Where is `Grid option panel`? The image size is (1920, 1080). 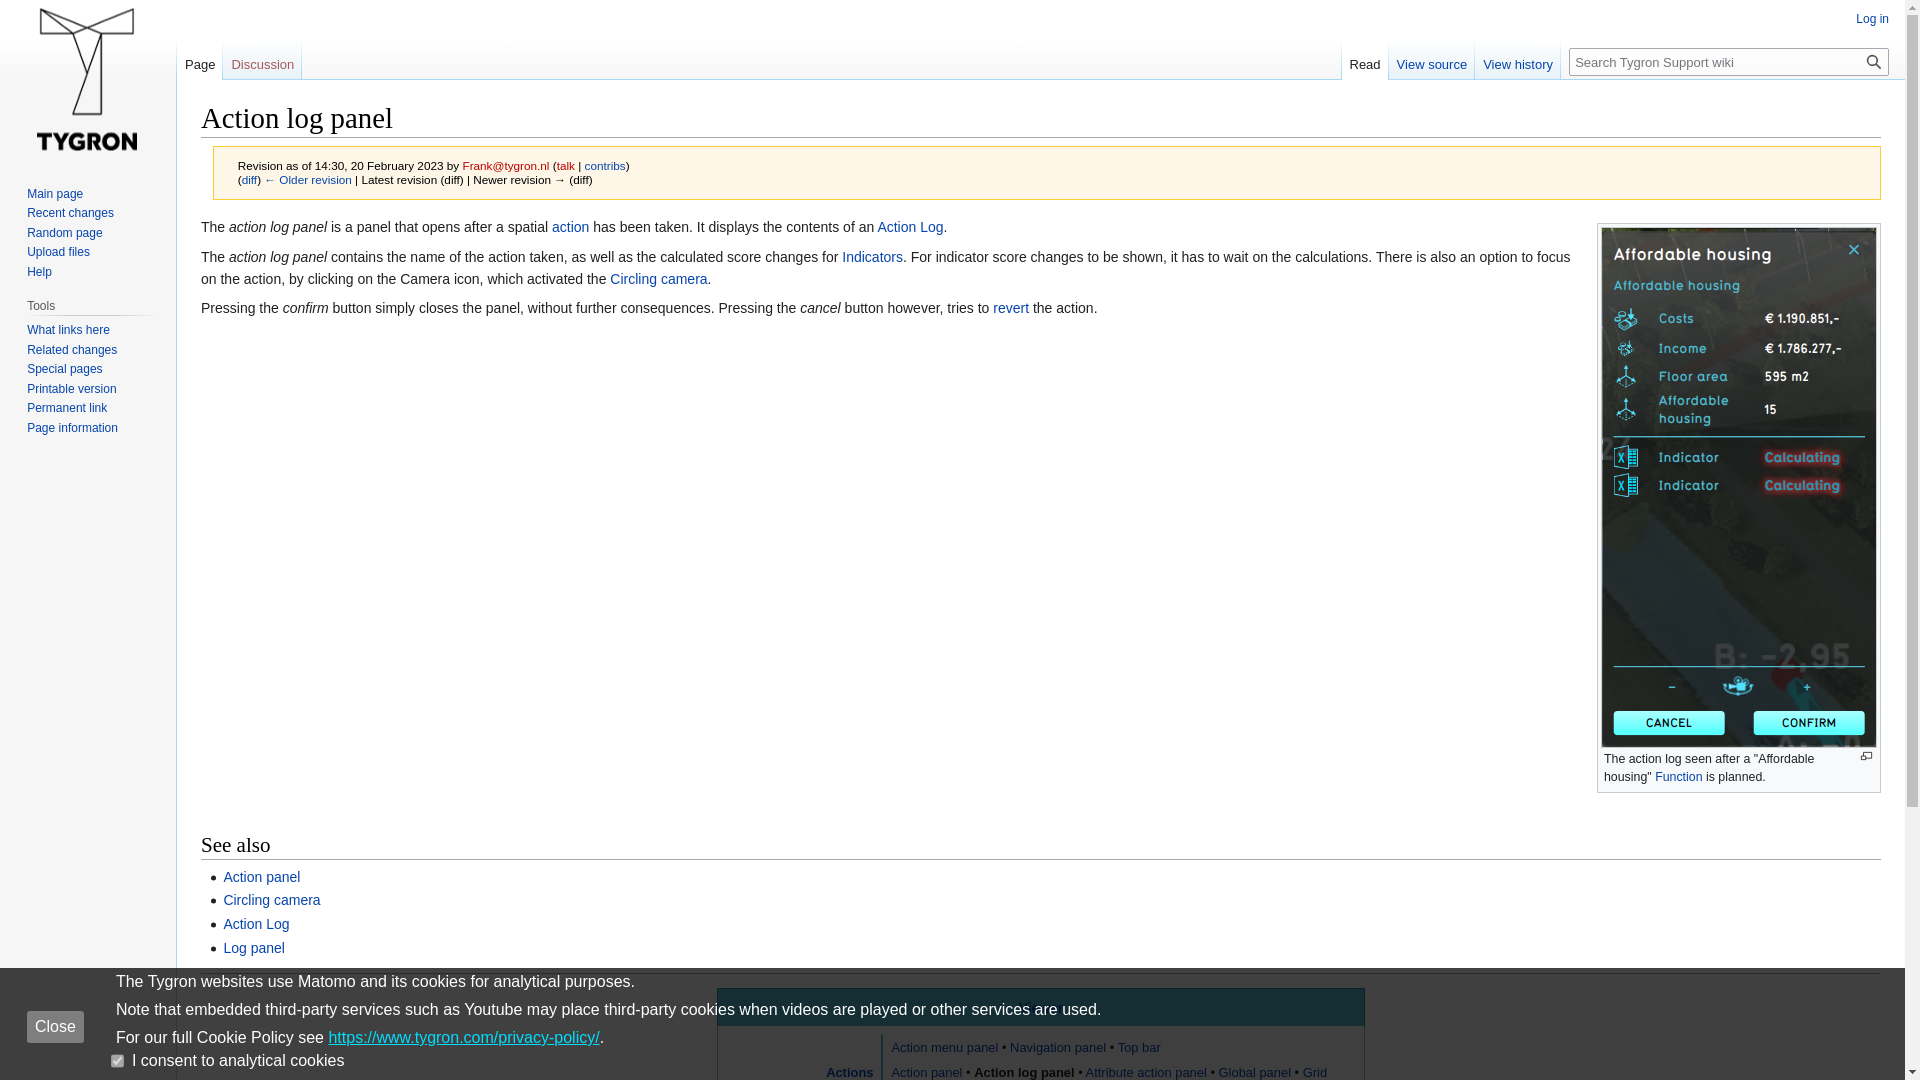 Grid option panel is located at coordinates (1108, 1072).